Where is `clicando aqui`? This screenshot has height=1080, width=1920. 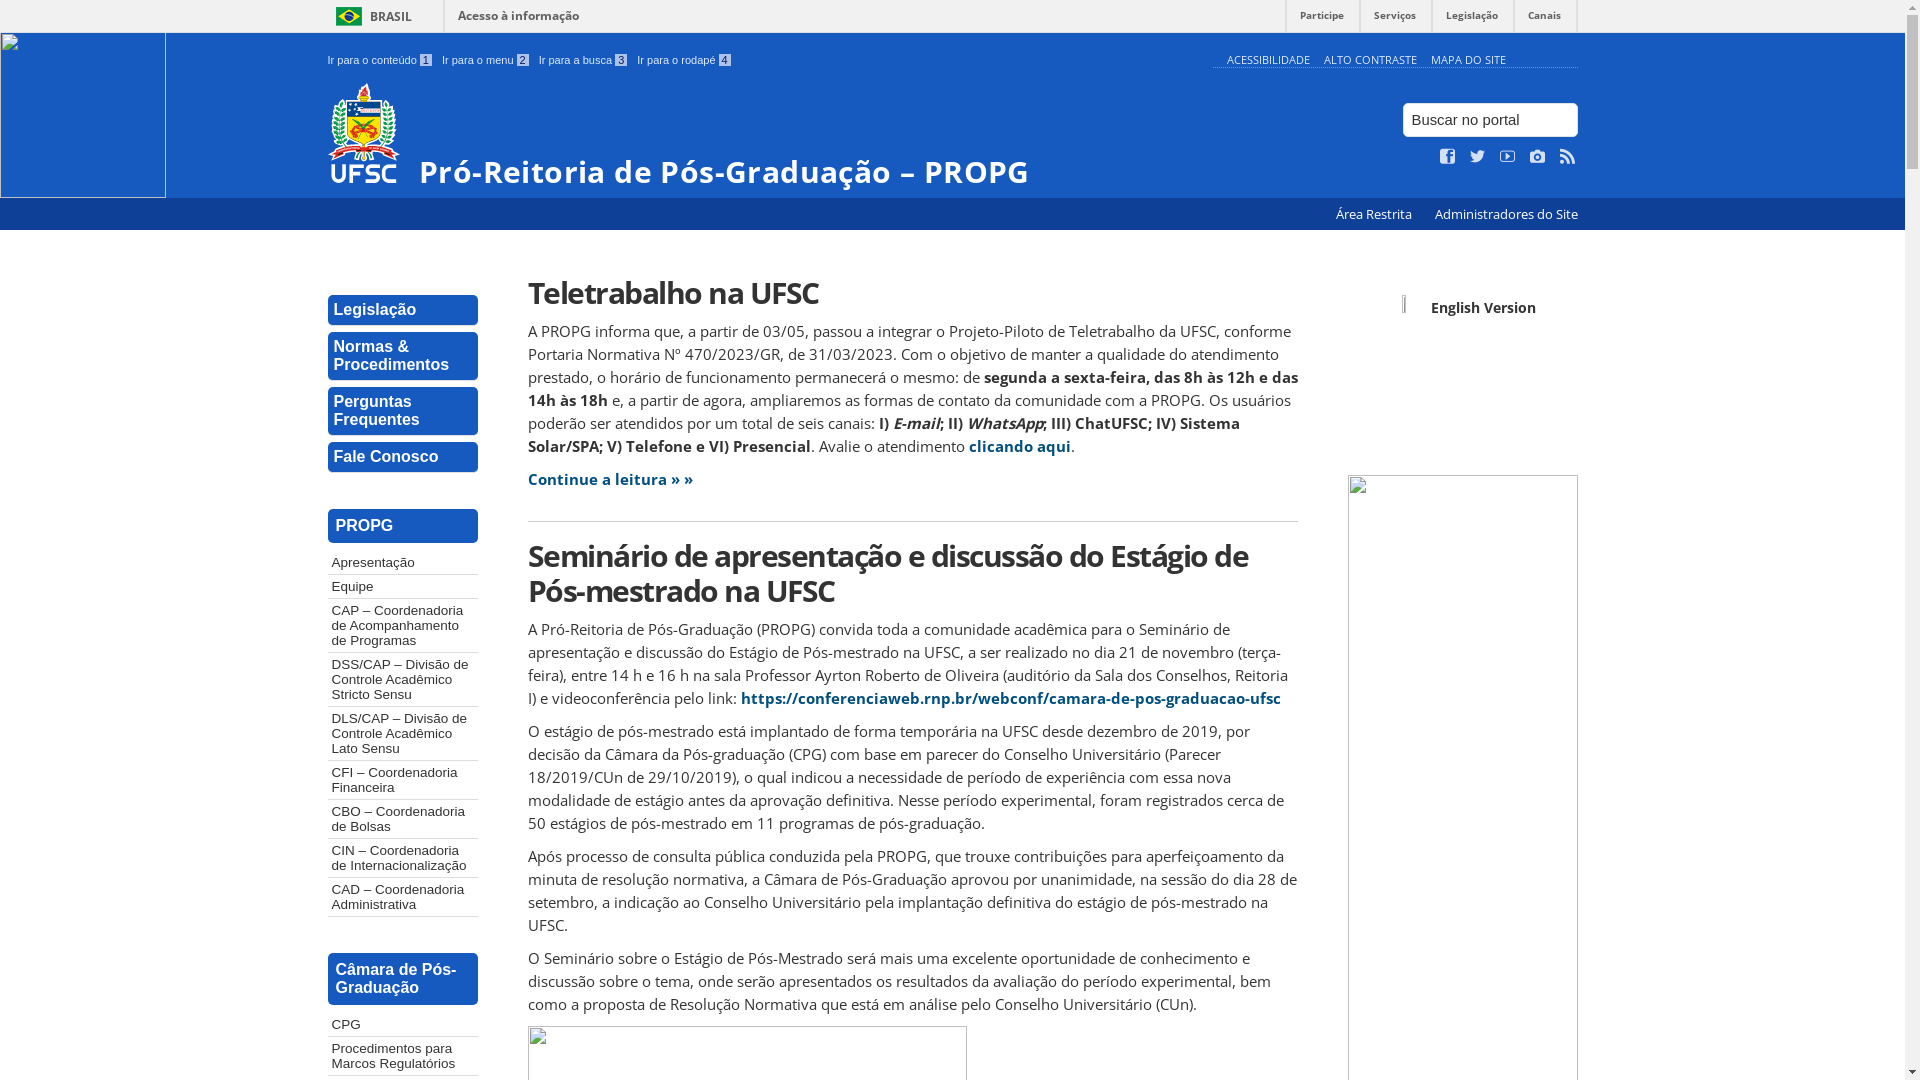 clicando aqui is located at coordinates (1019, 446).